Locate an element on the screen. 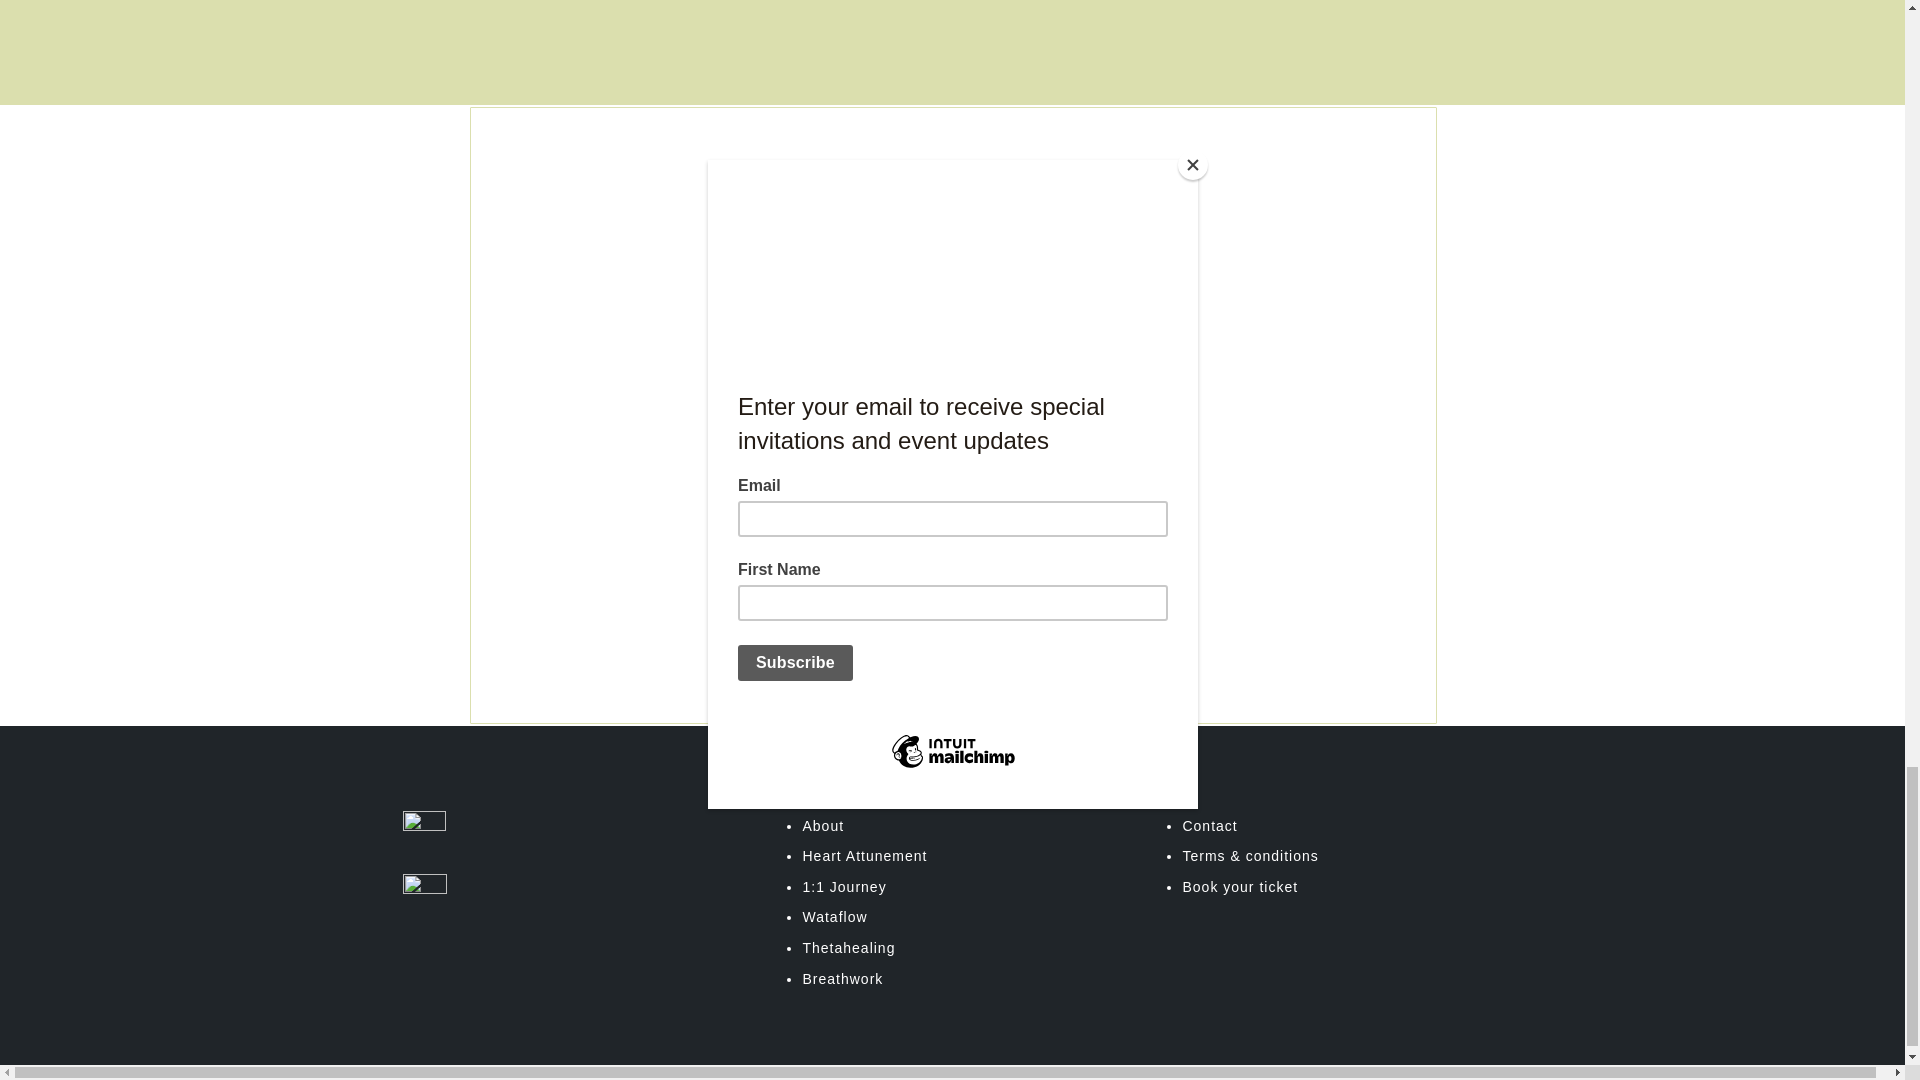 This screenshot has width=1920, height=1080. 1:1 Journey is located at coordinates (844, 887).